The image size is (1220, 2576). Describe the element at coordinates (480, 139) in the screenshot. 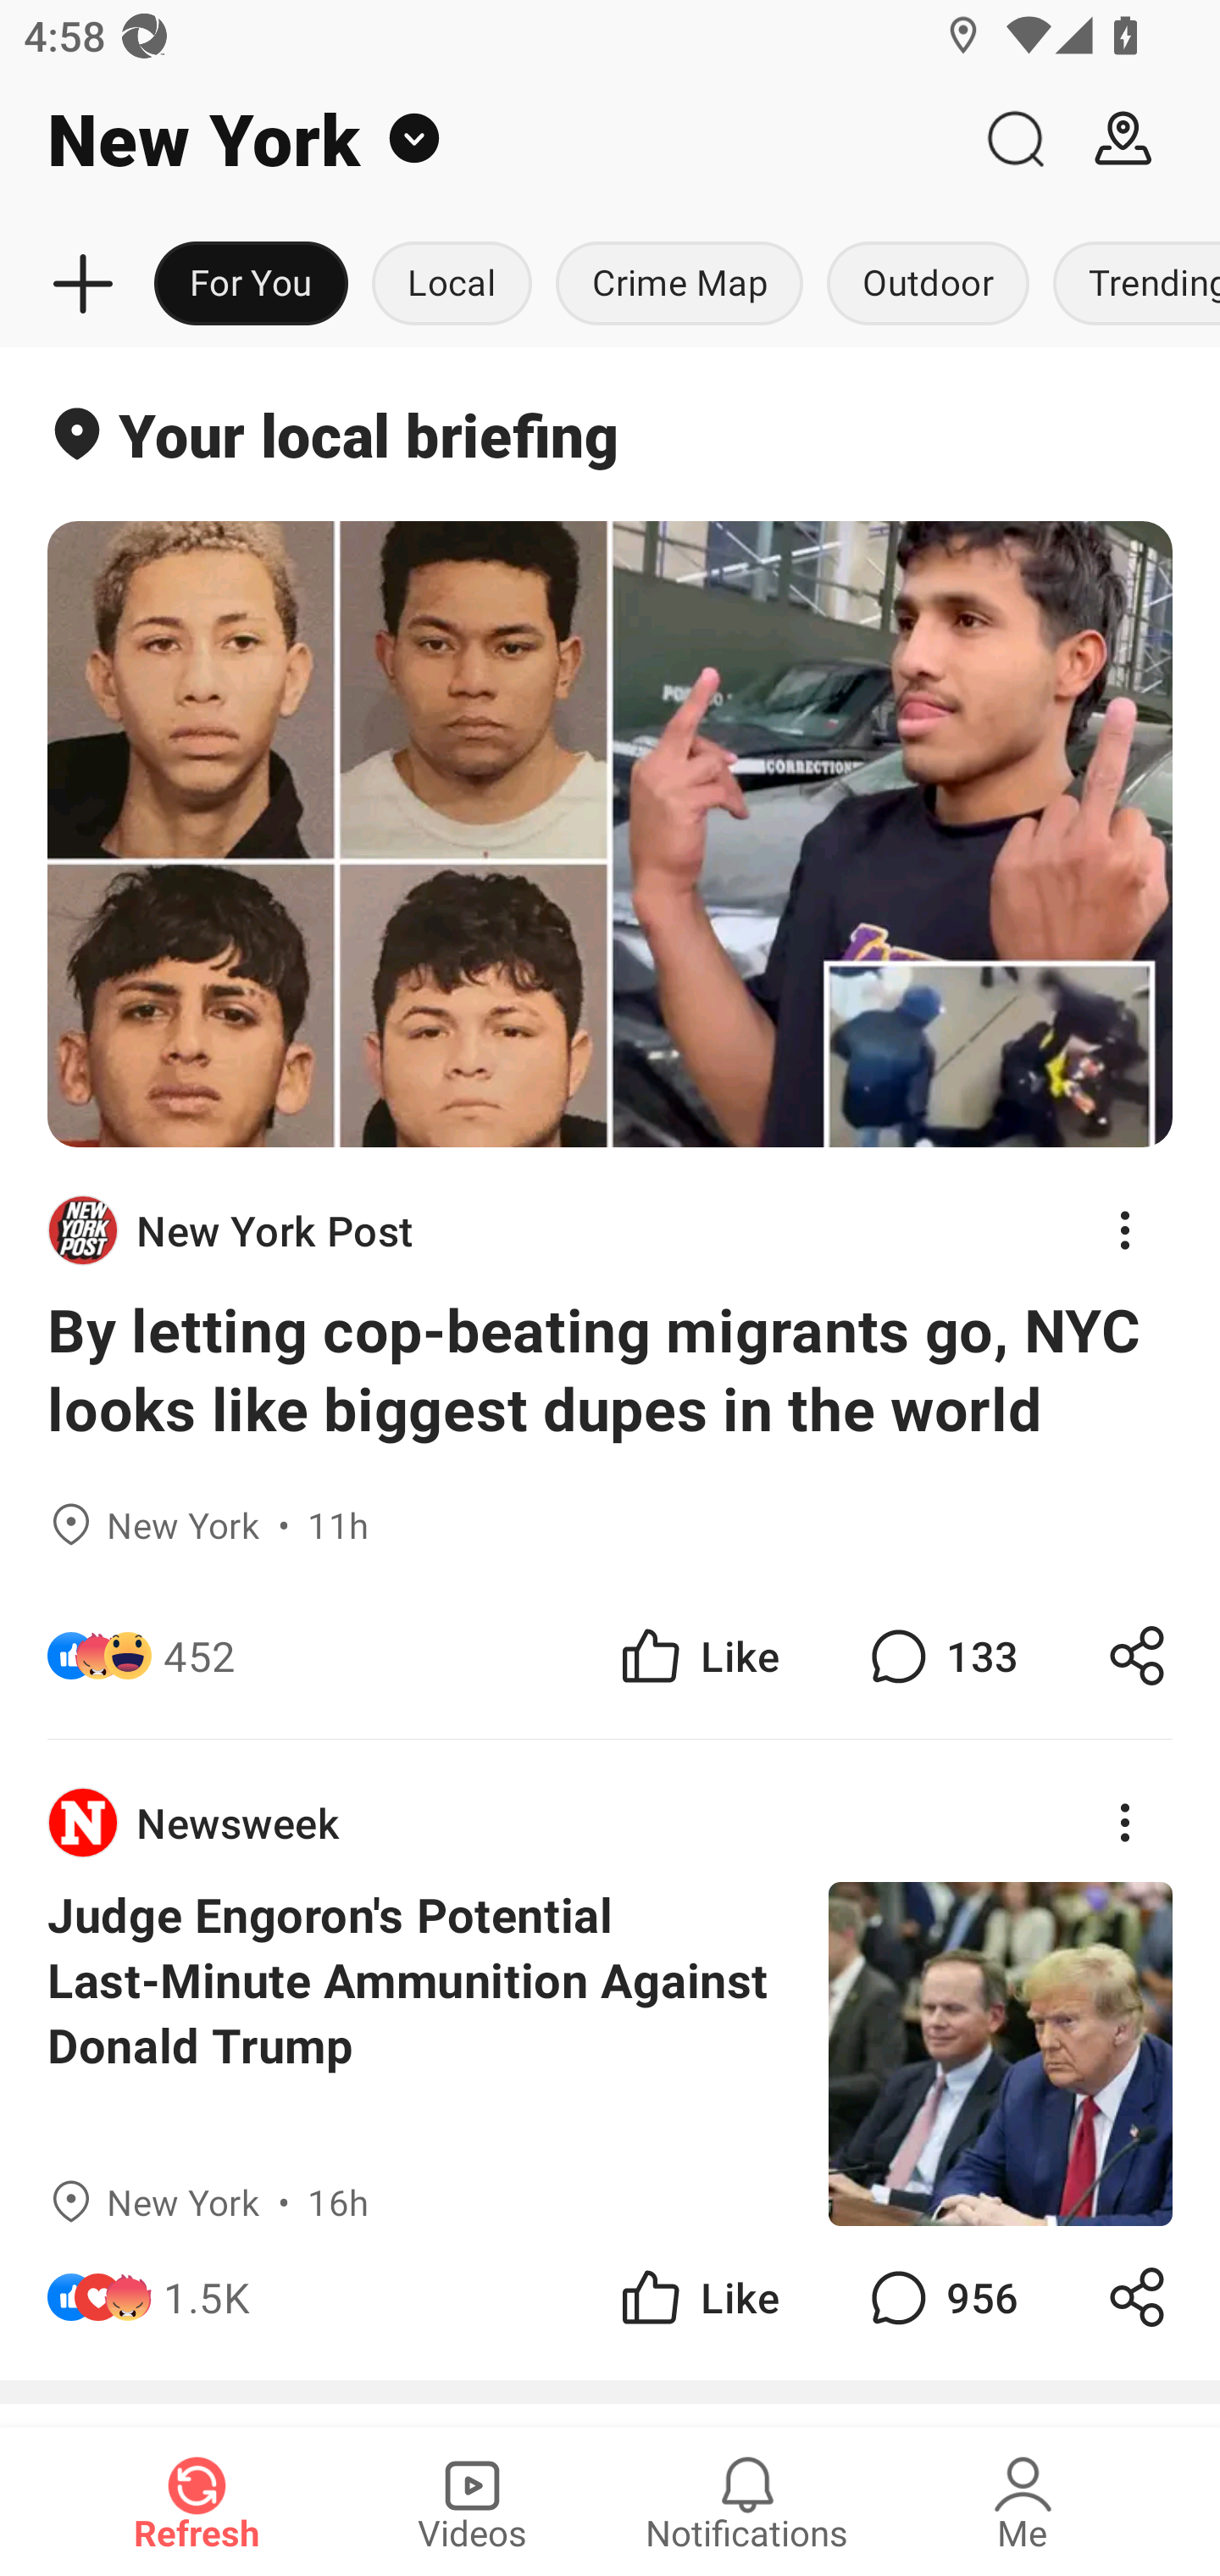

I see `New York` at that location.